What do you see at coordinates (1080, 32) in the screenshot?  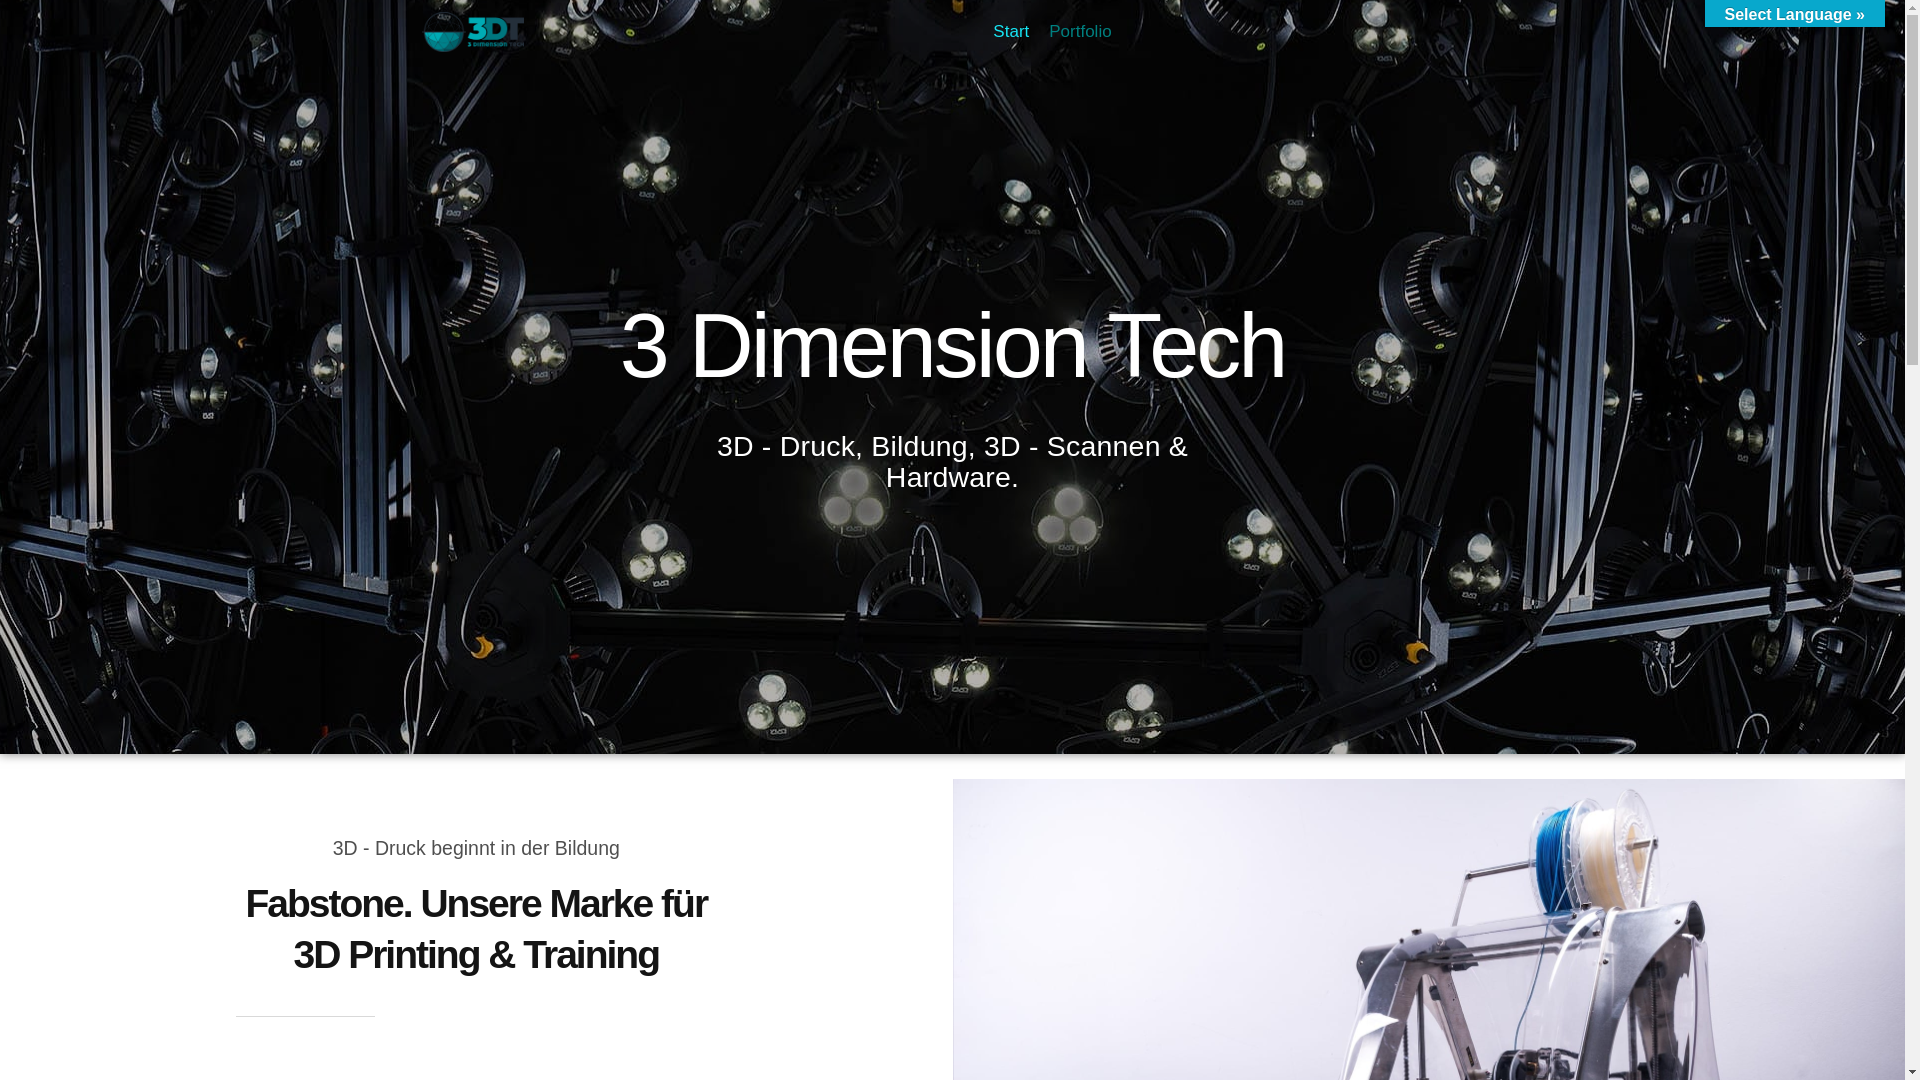 I see `Portfolio` at bounding box center [1080, 32].